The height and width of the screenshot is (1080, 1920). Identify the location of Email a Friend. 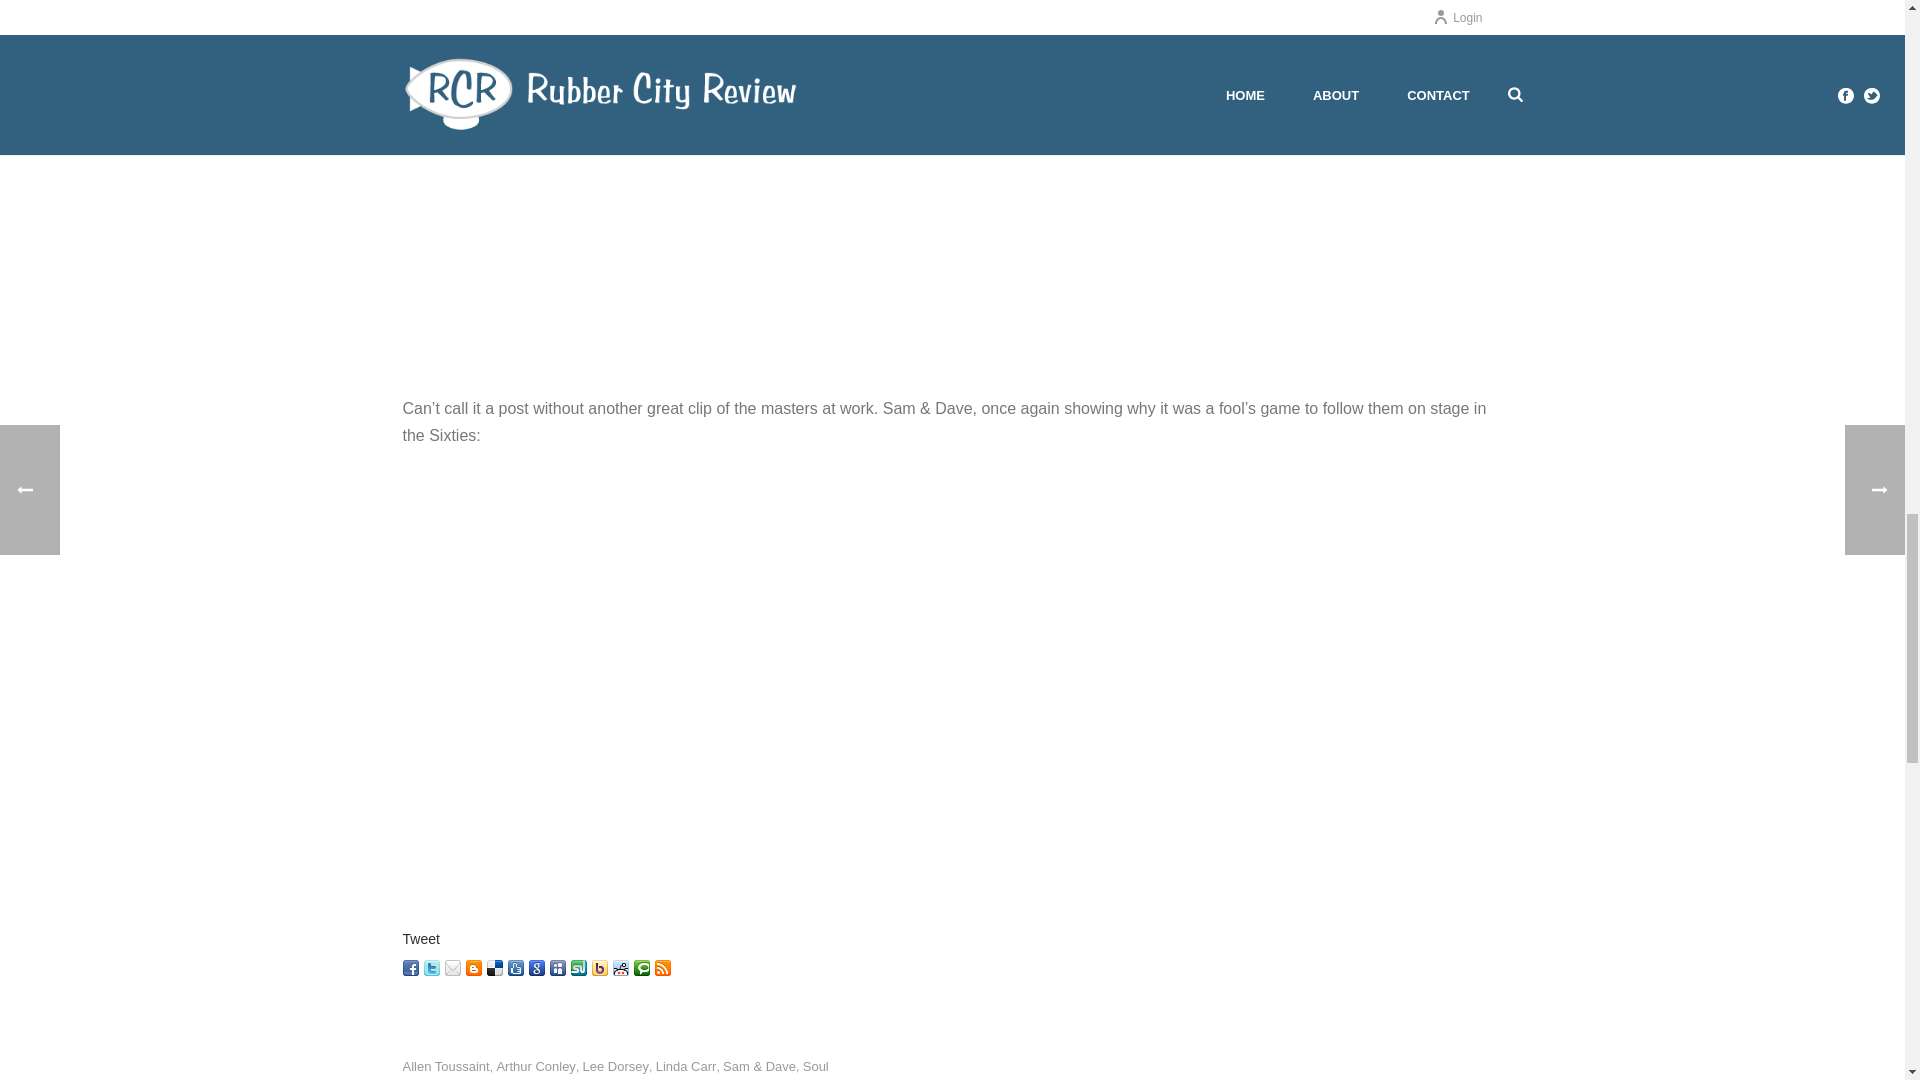
(452, 968).